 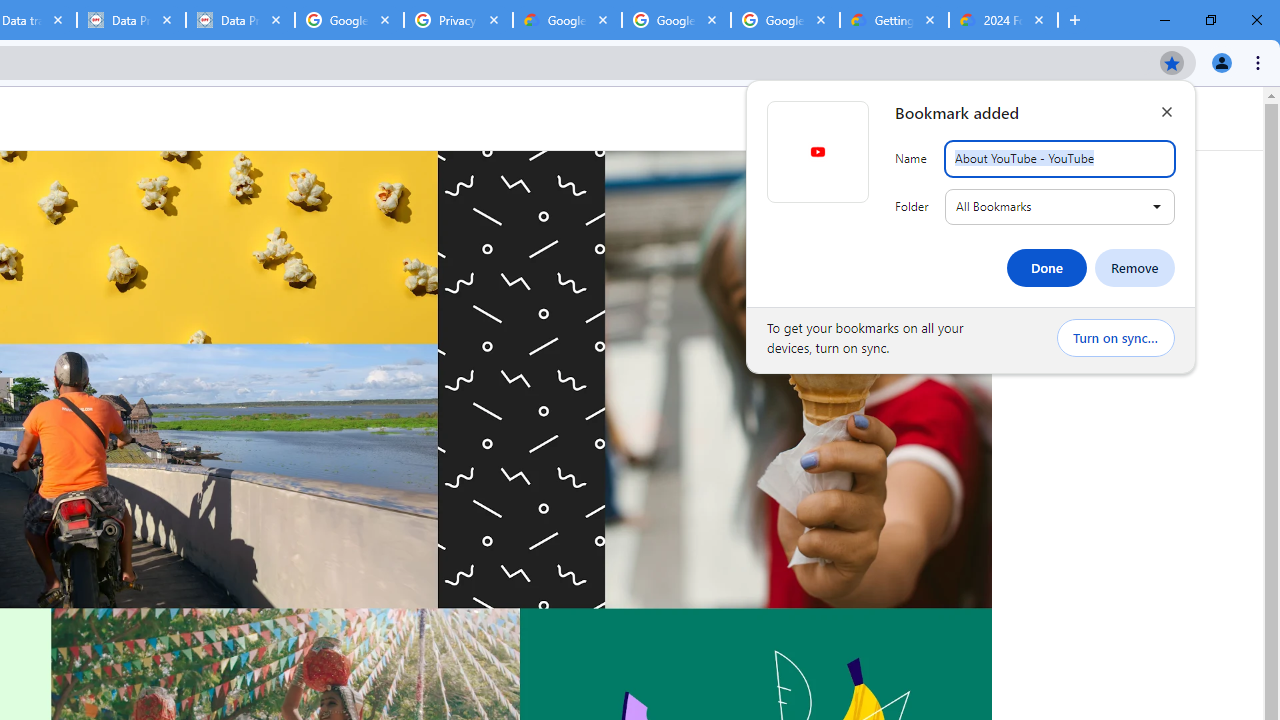 What do you see at coordinates (1134, 268) in the screenshot?
I see `Remove` at bounding box center [1134, 268].